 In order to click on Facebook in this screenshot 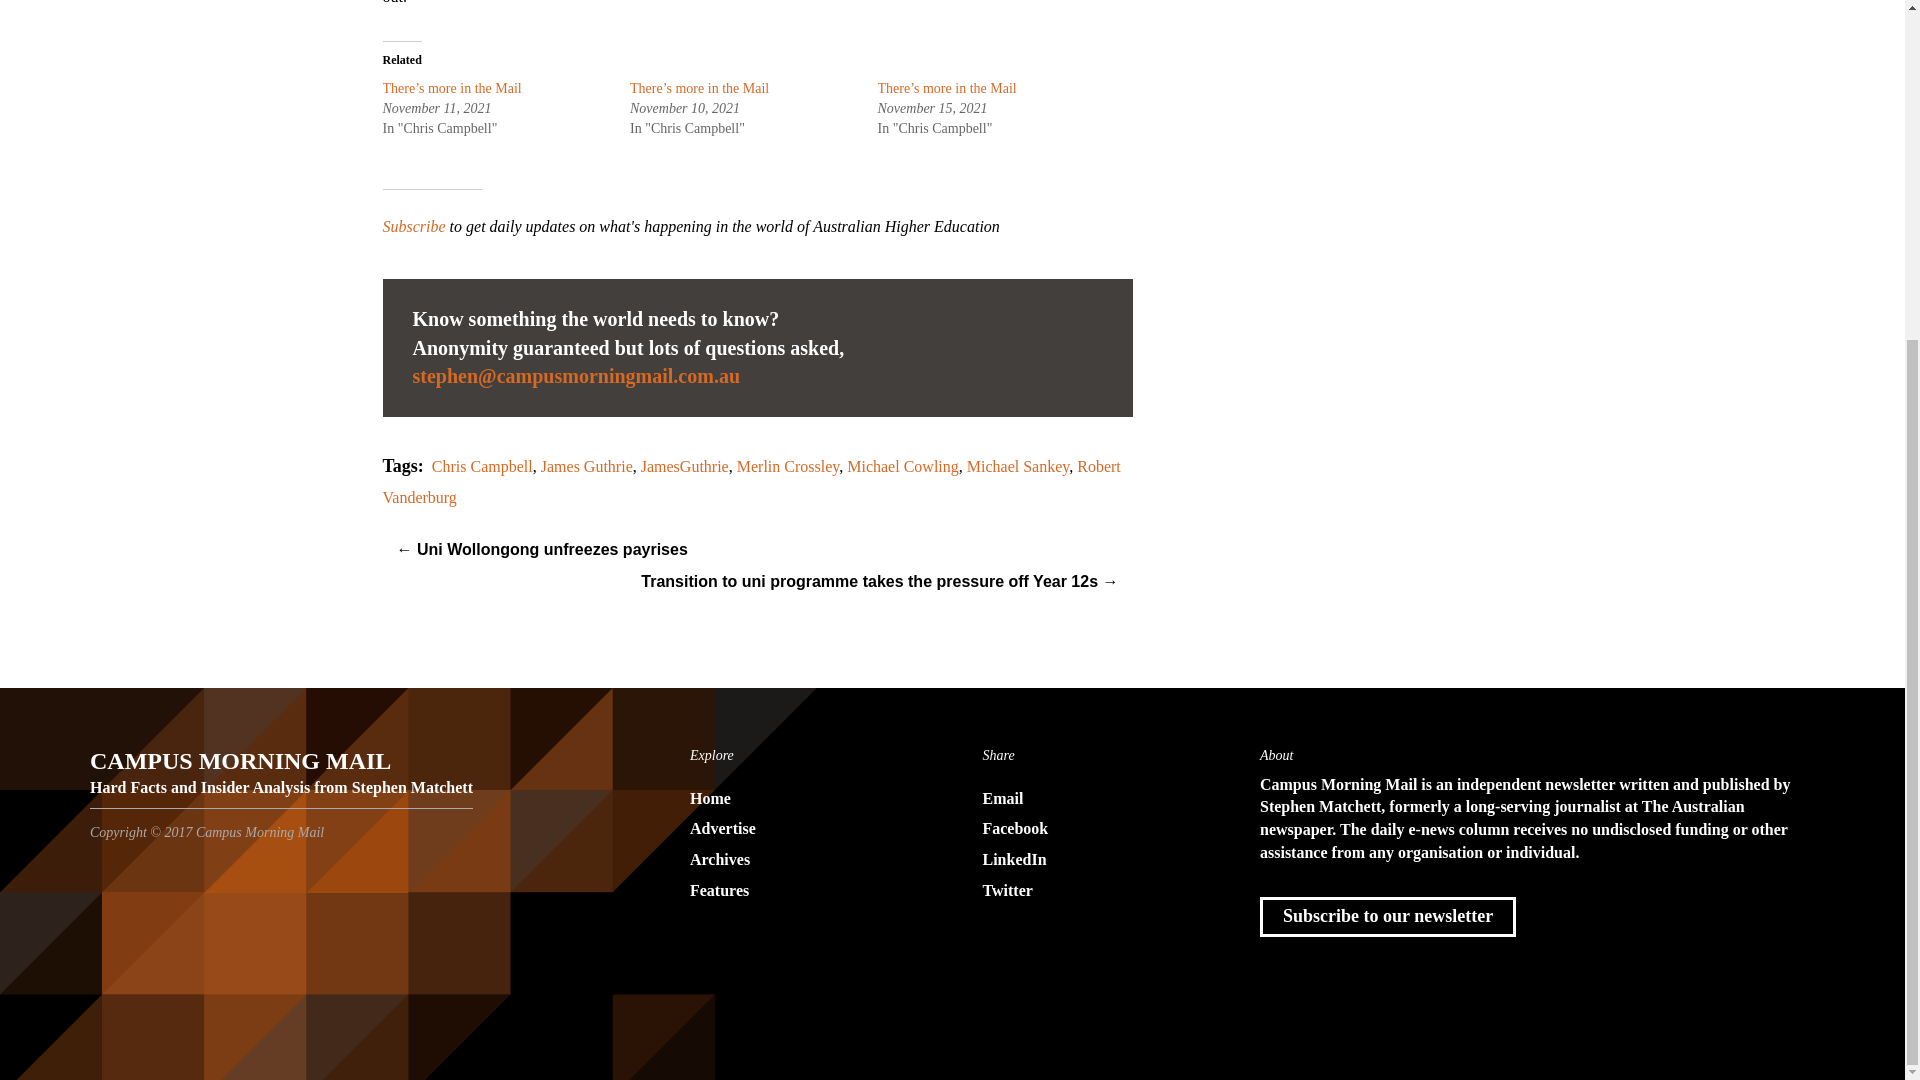, I will do `click(1098, 829)`.